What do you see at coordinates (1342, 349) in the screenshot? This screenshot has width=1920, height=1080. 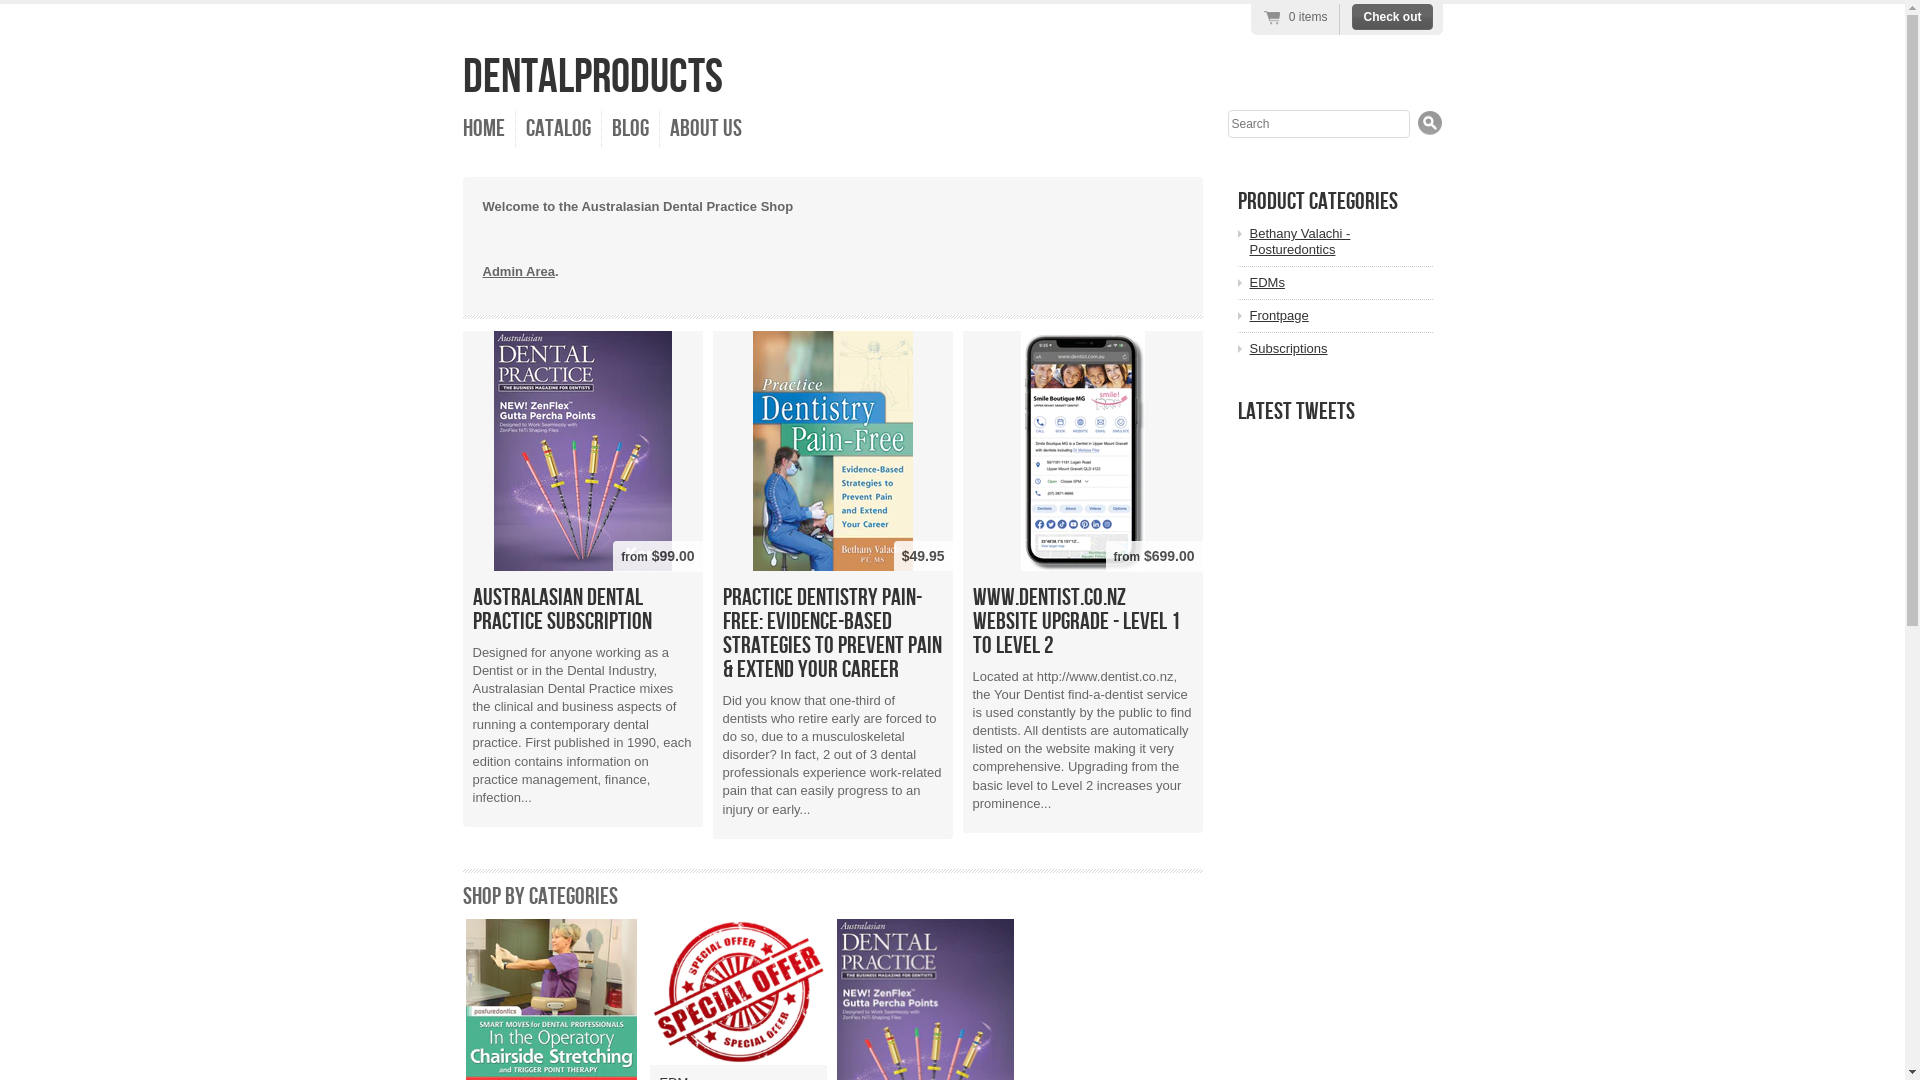 I see `Subscriptions` at bounding box center [1342, 349].